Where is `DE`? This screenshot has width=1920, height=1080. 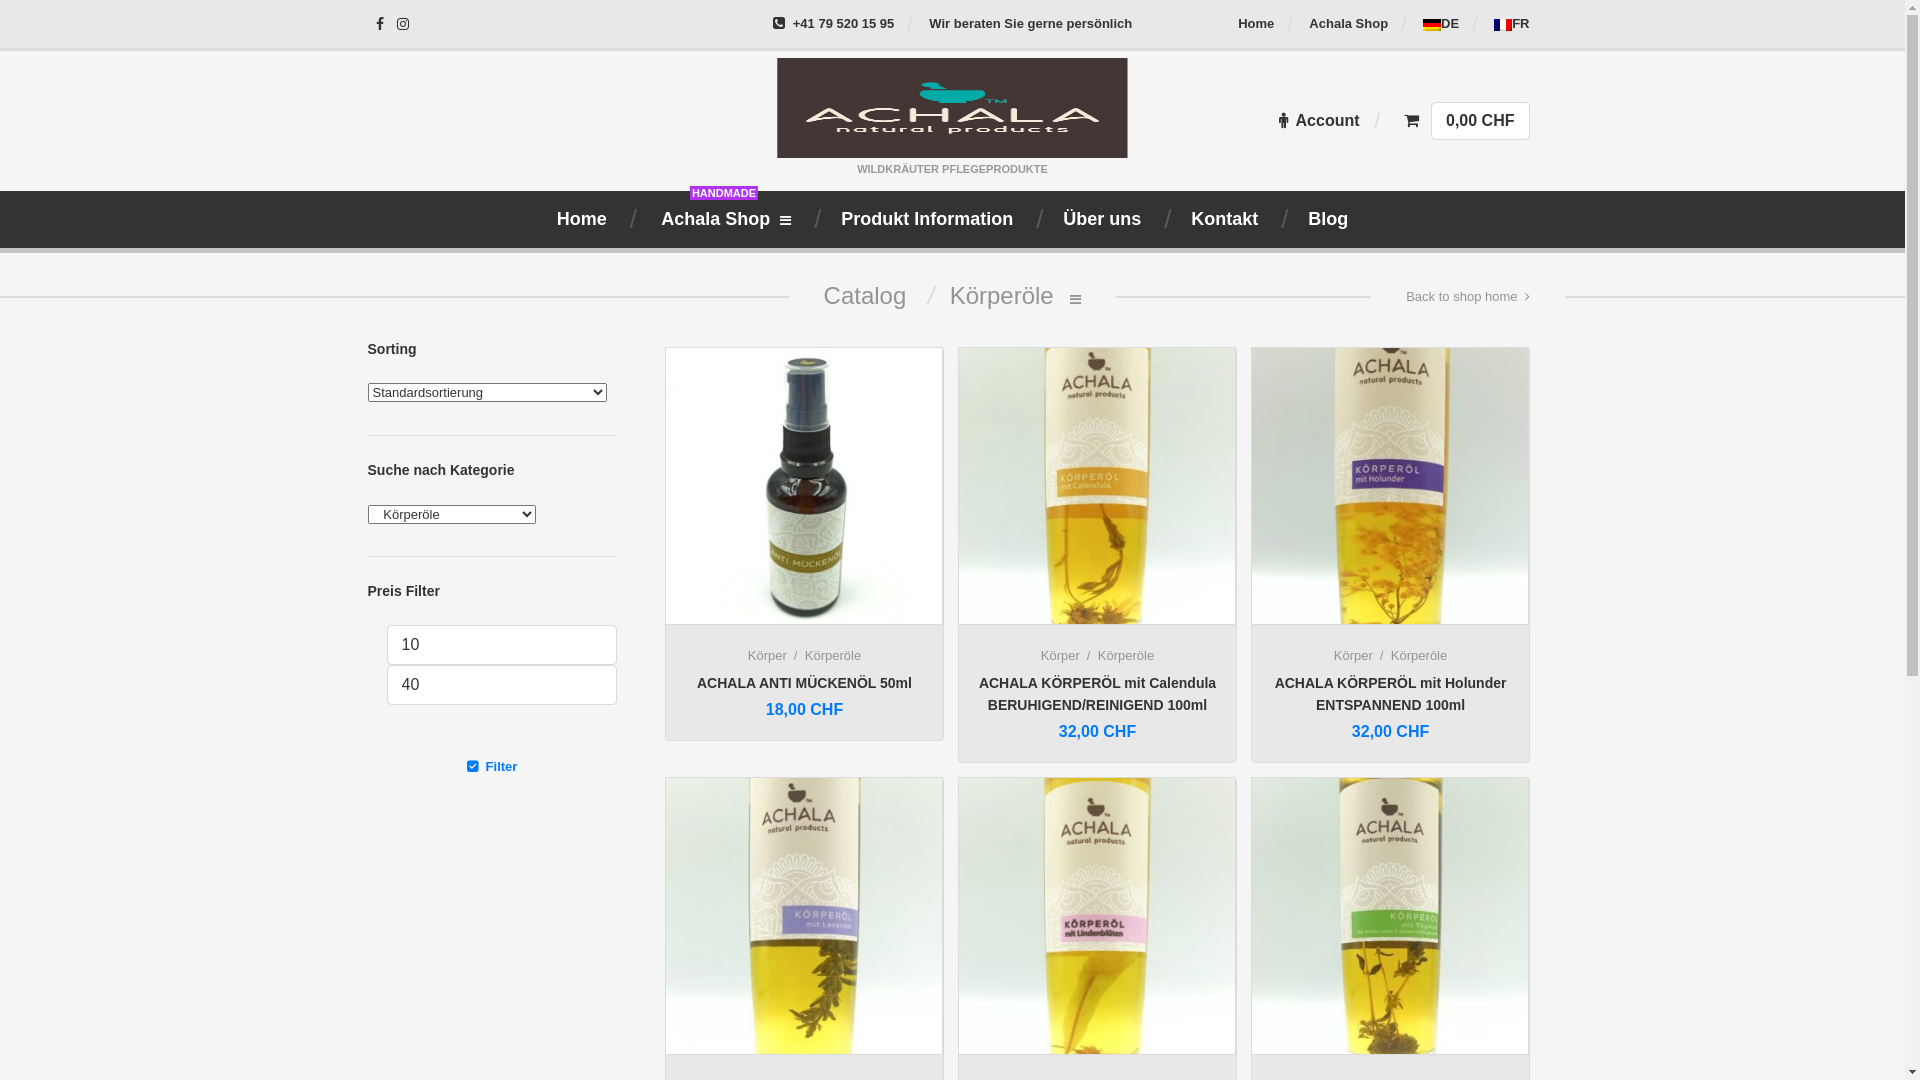 DE is located at coordinates (1441, 24).